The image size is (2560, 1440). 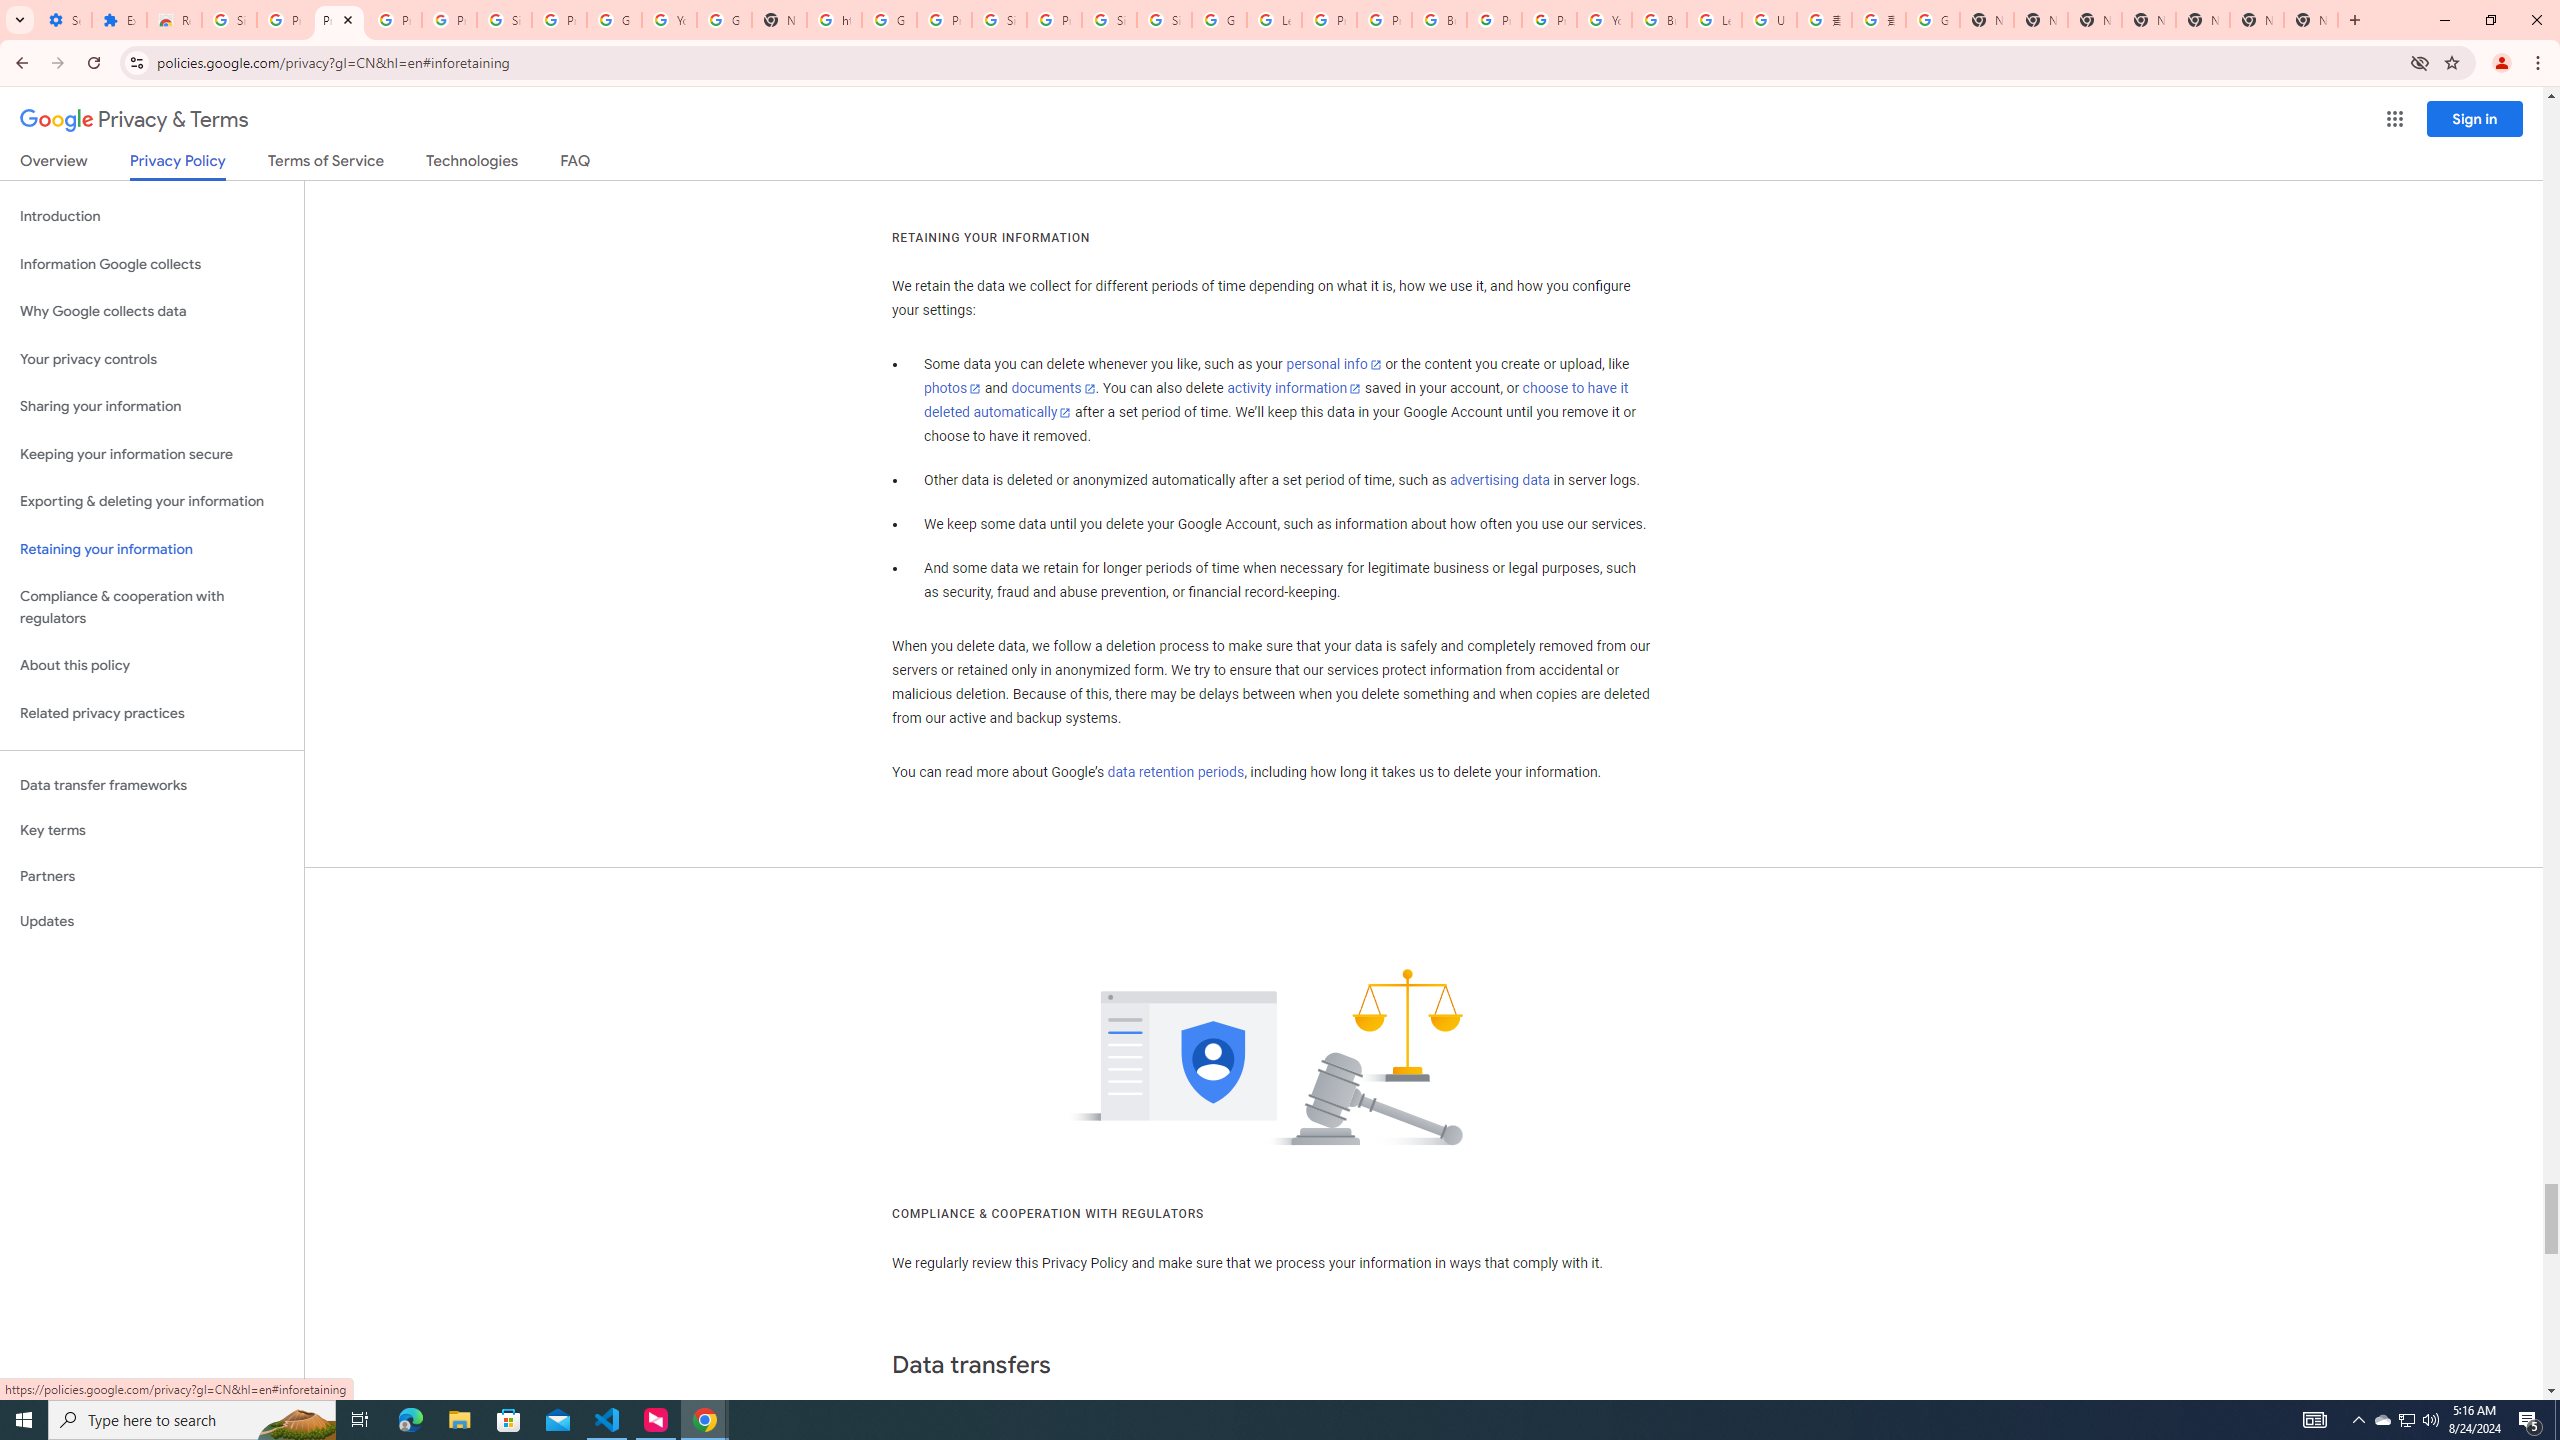 I want to click on advertising data, so click(x=1498, y=480).